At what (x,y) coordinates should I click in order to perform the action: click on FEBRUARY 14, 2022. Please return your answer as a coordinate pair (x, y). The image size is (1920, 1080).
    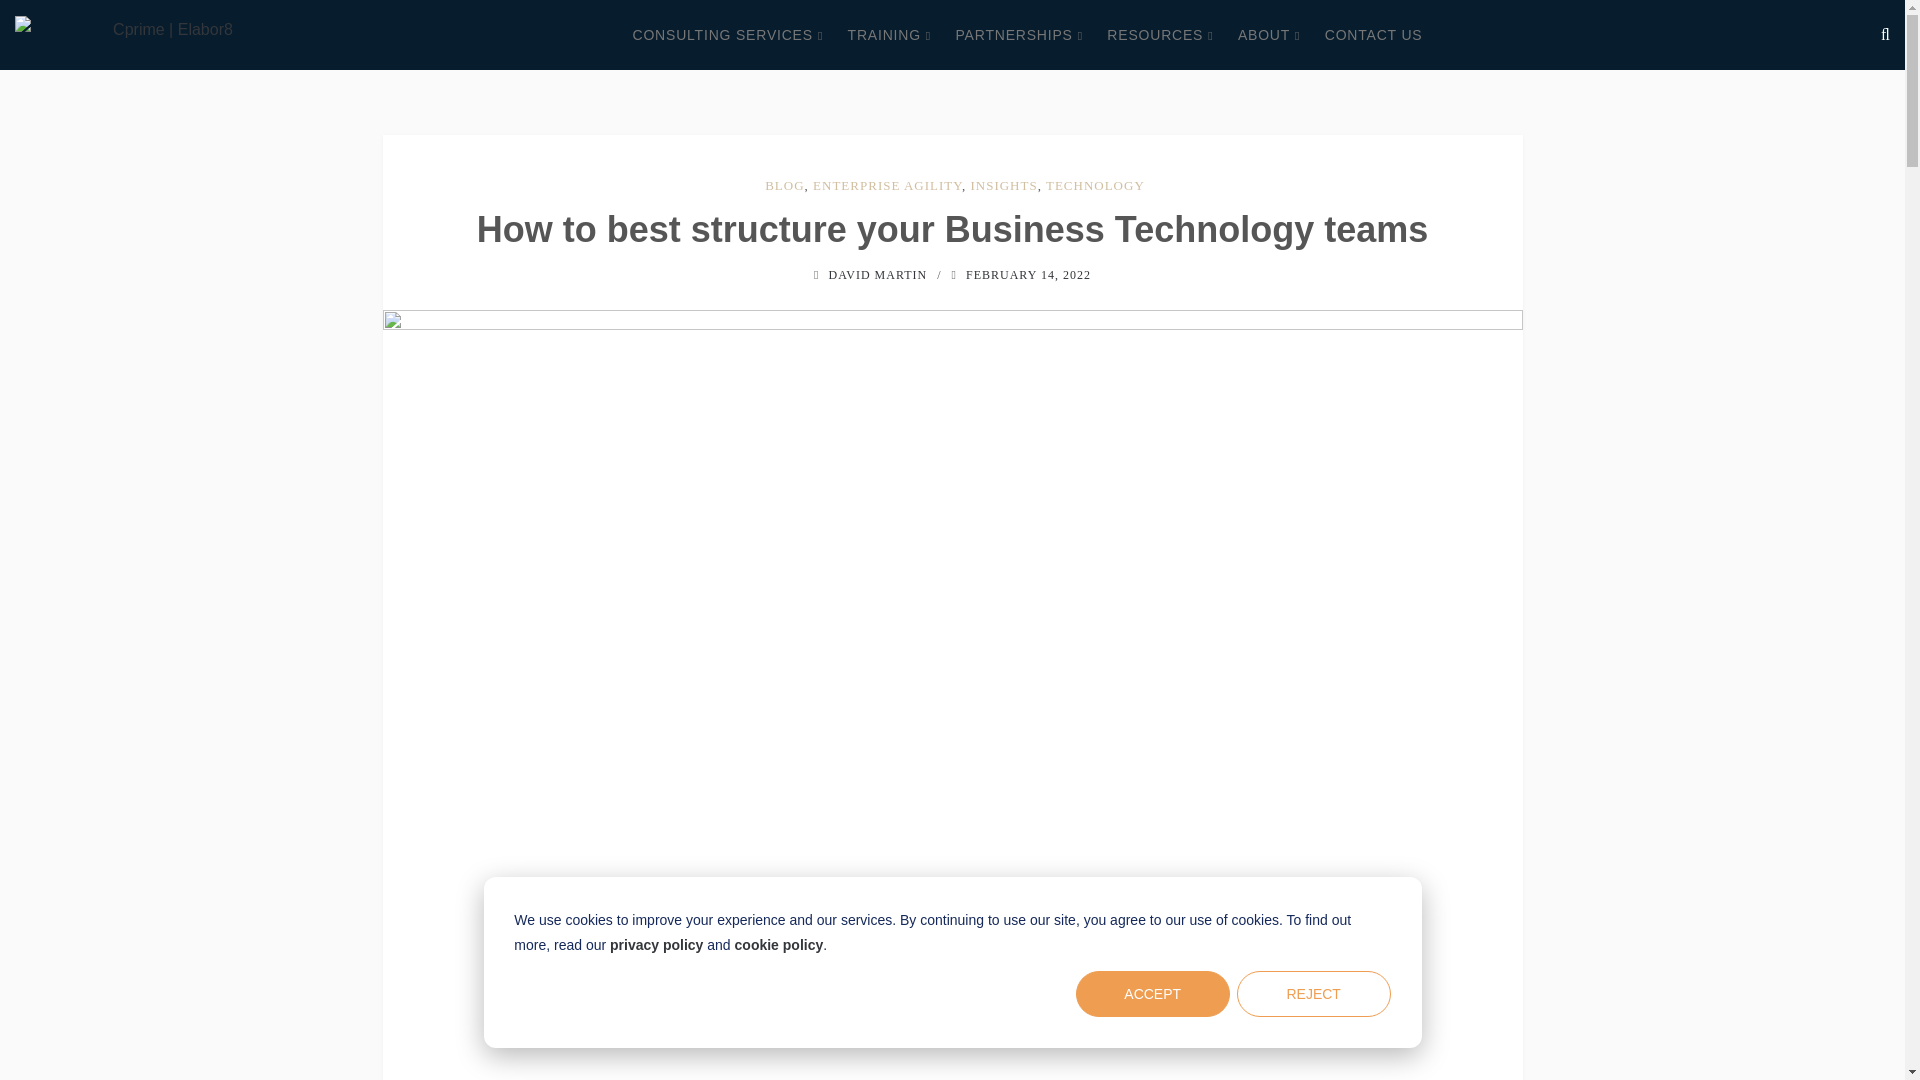
    Looking at the image, I should click on (1028, 274).